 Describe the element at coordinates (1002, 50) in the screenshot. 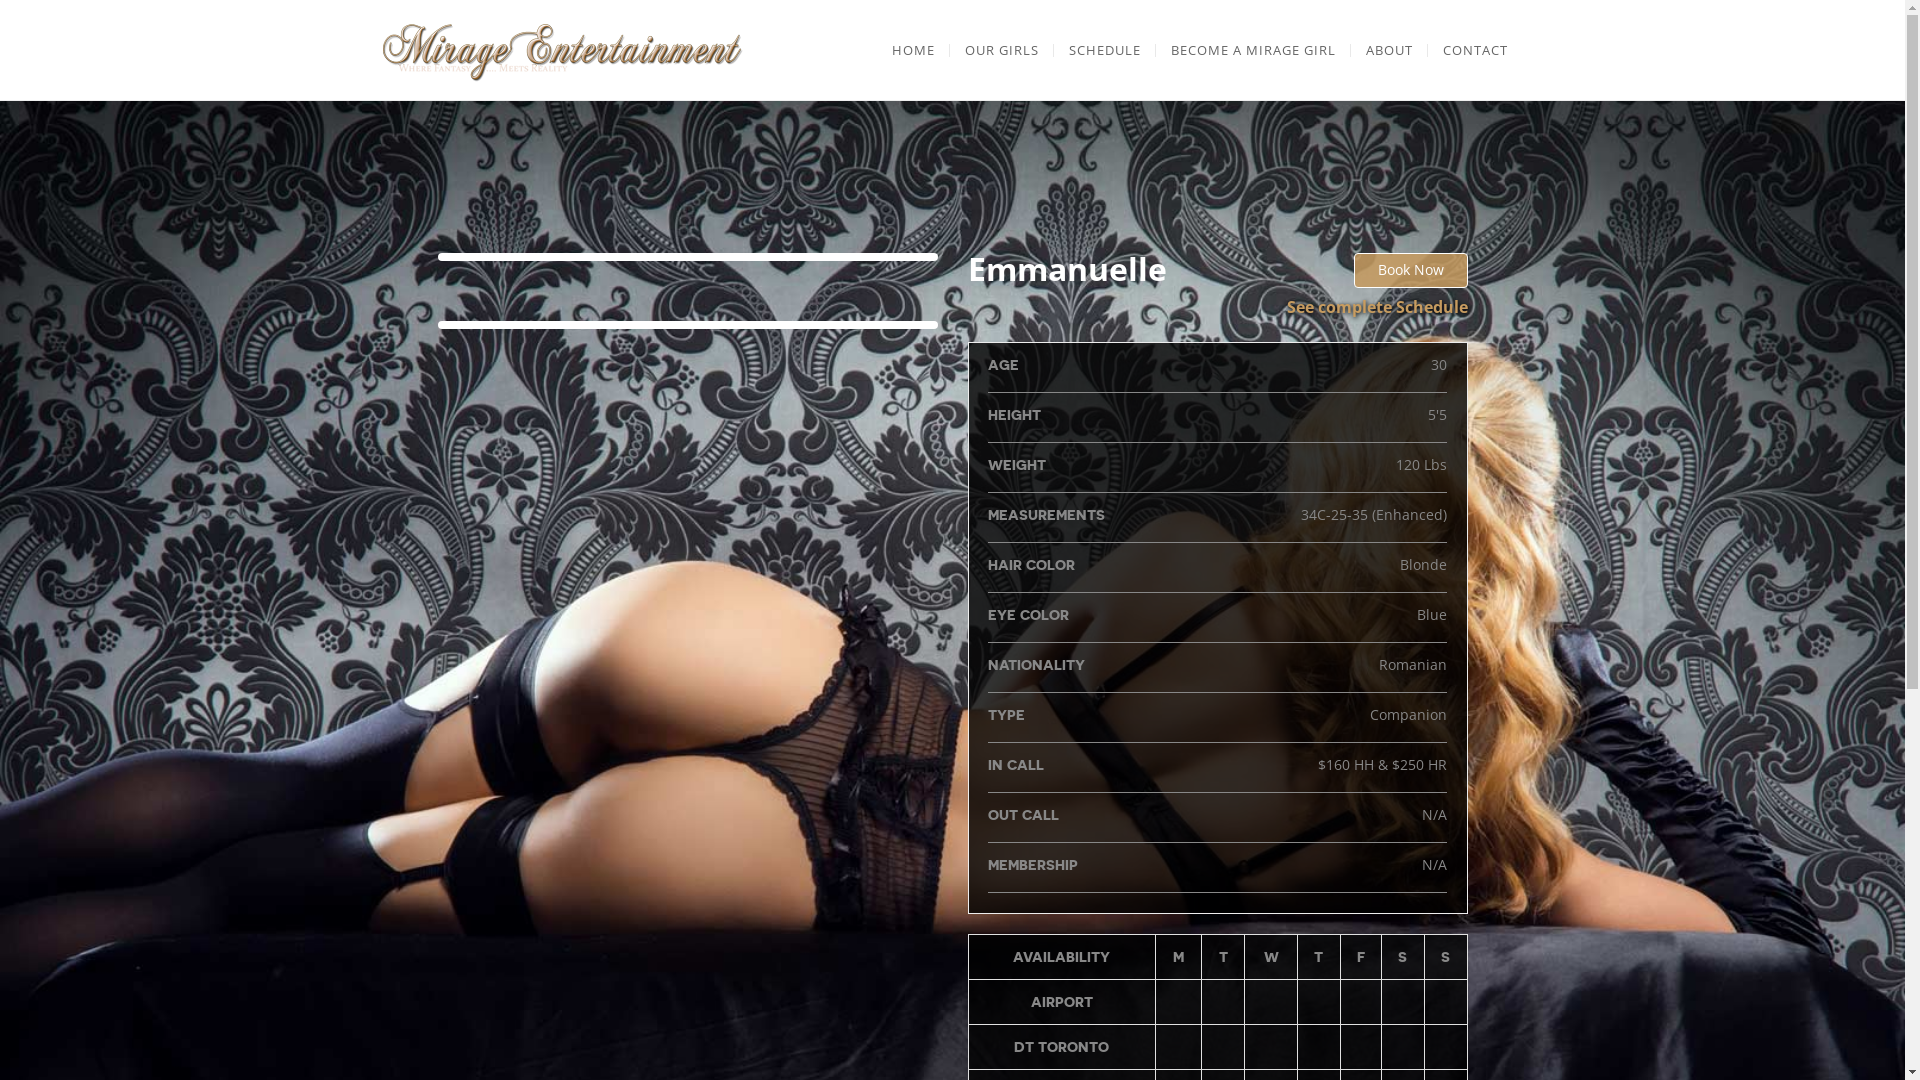

I see `OUR GIRLS` at that location.